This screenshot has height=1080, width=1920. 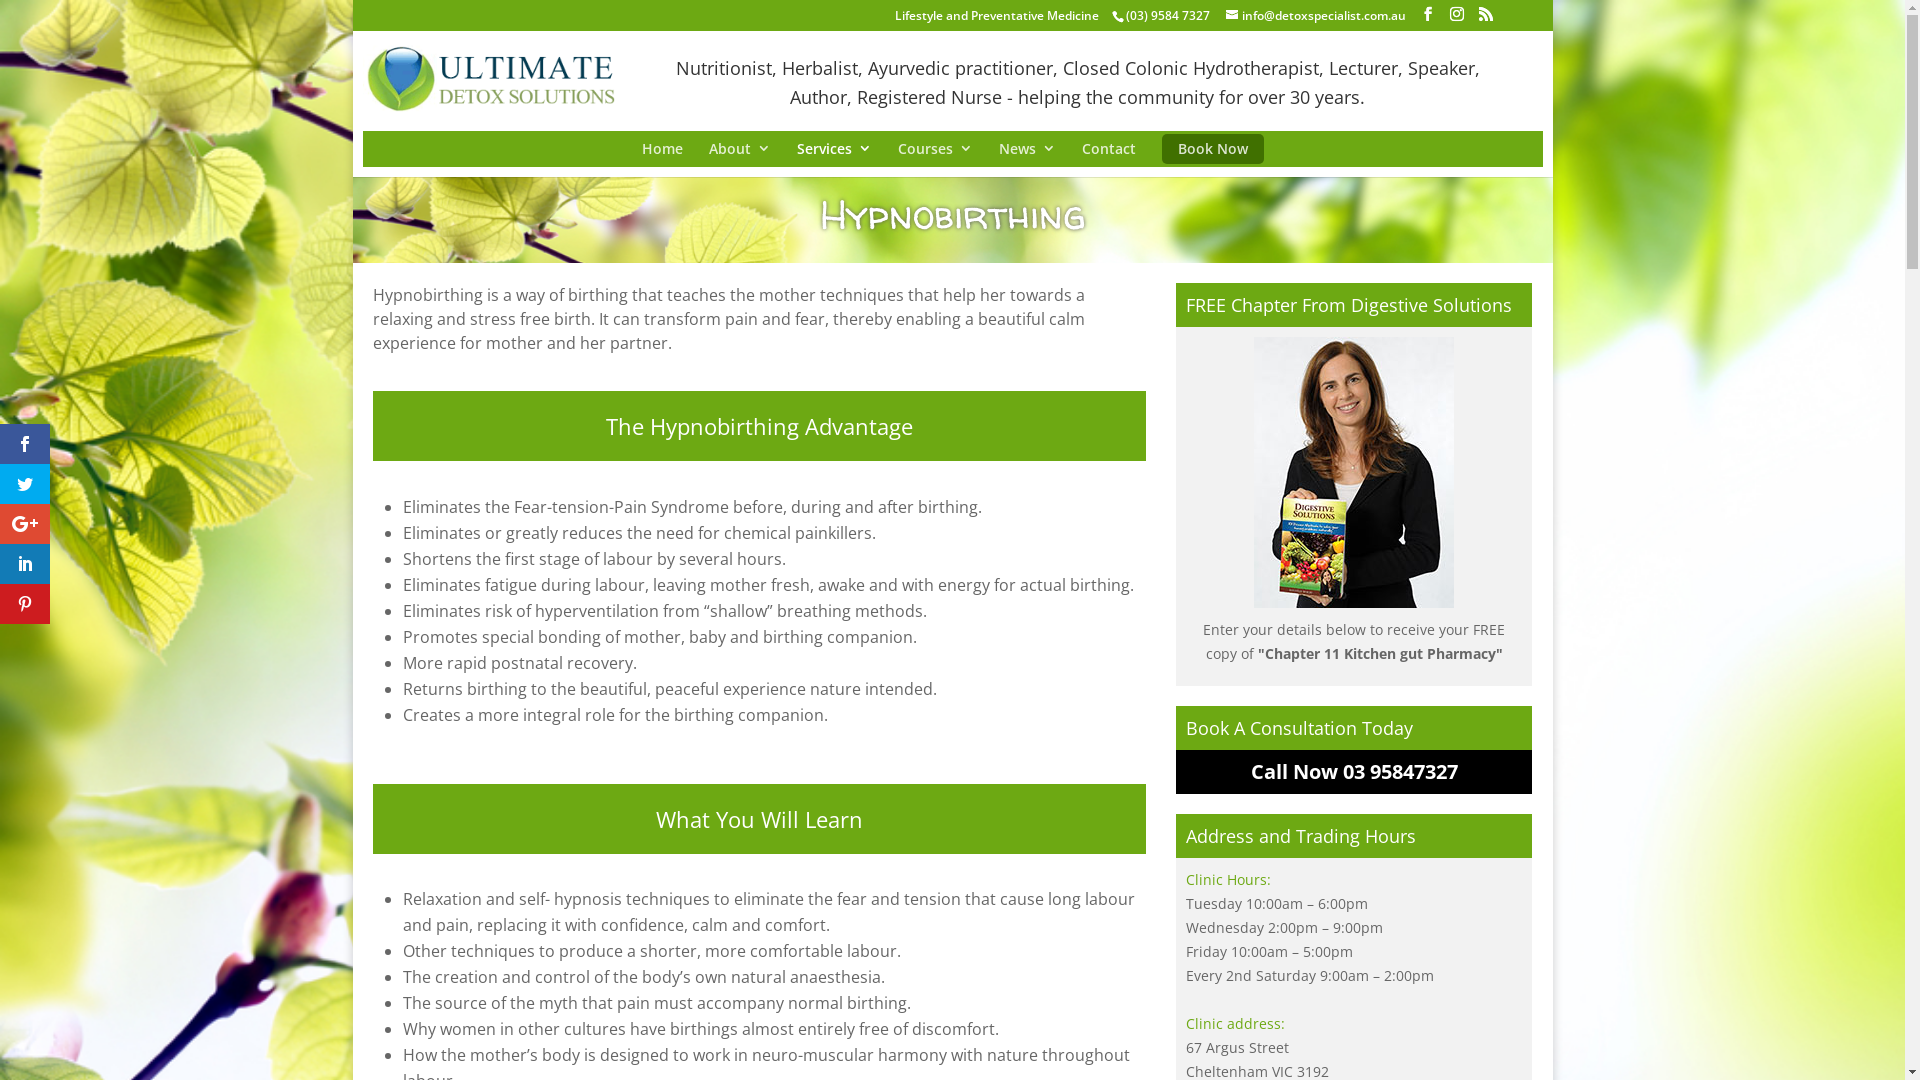 I want to click on info@detoxspecialist.com.au, so click(x=1316, y=16).